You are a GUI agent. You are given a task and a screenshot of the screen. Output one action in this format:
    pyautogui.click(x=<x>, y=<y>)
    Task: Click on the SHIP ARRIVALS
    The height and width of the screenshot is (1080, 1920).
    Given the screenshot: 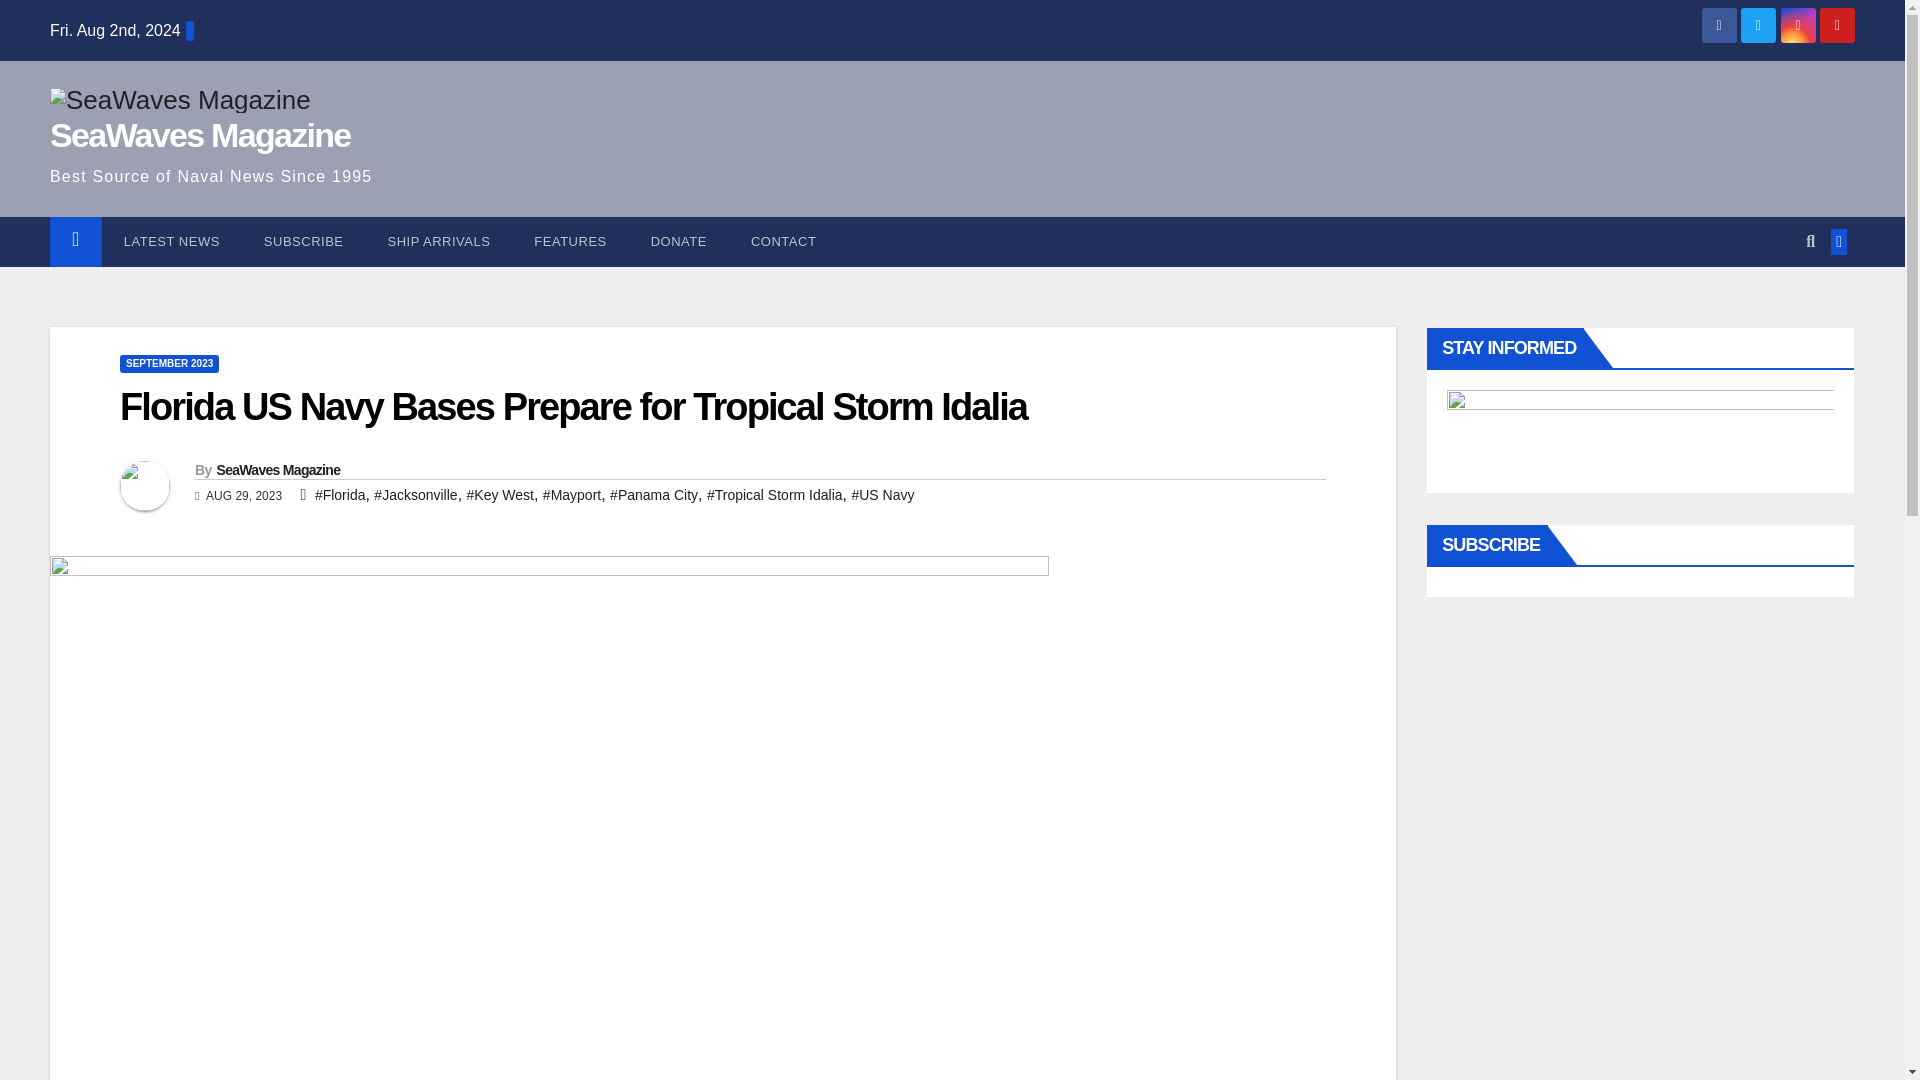 What is the action you would take?
    pyautogui.click(x=439, y=242)
    